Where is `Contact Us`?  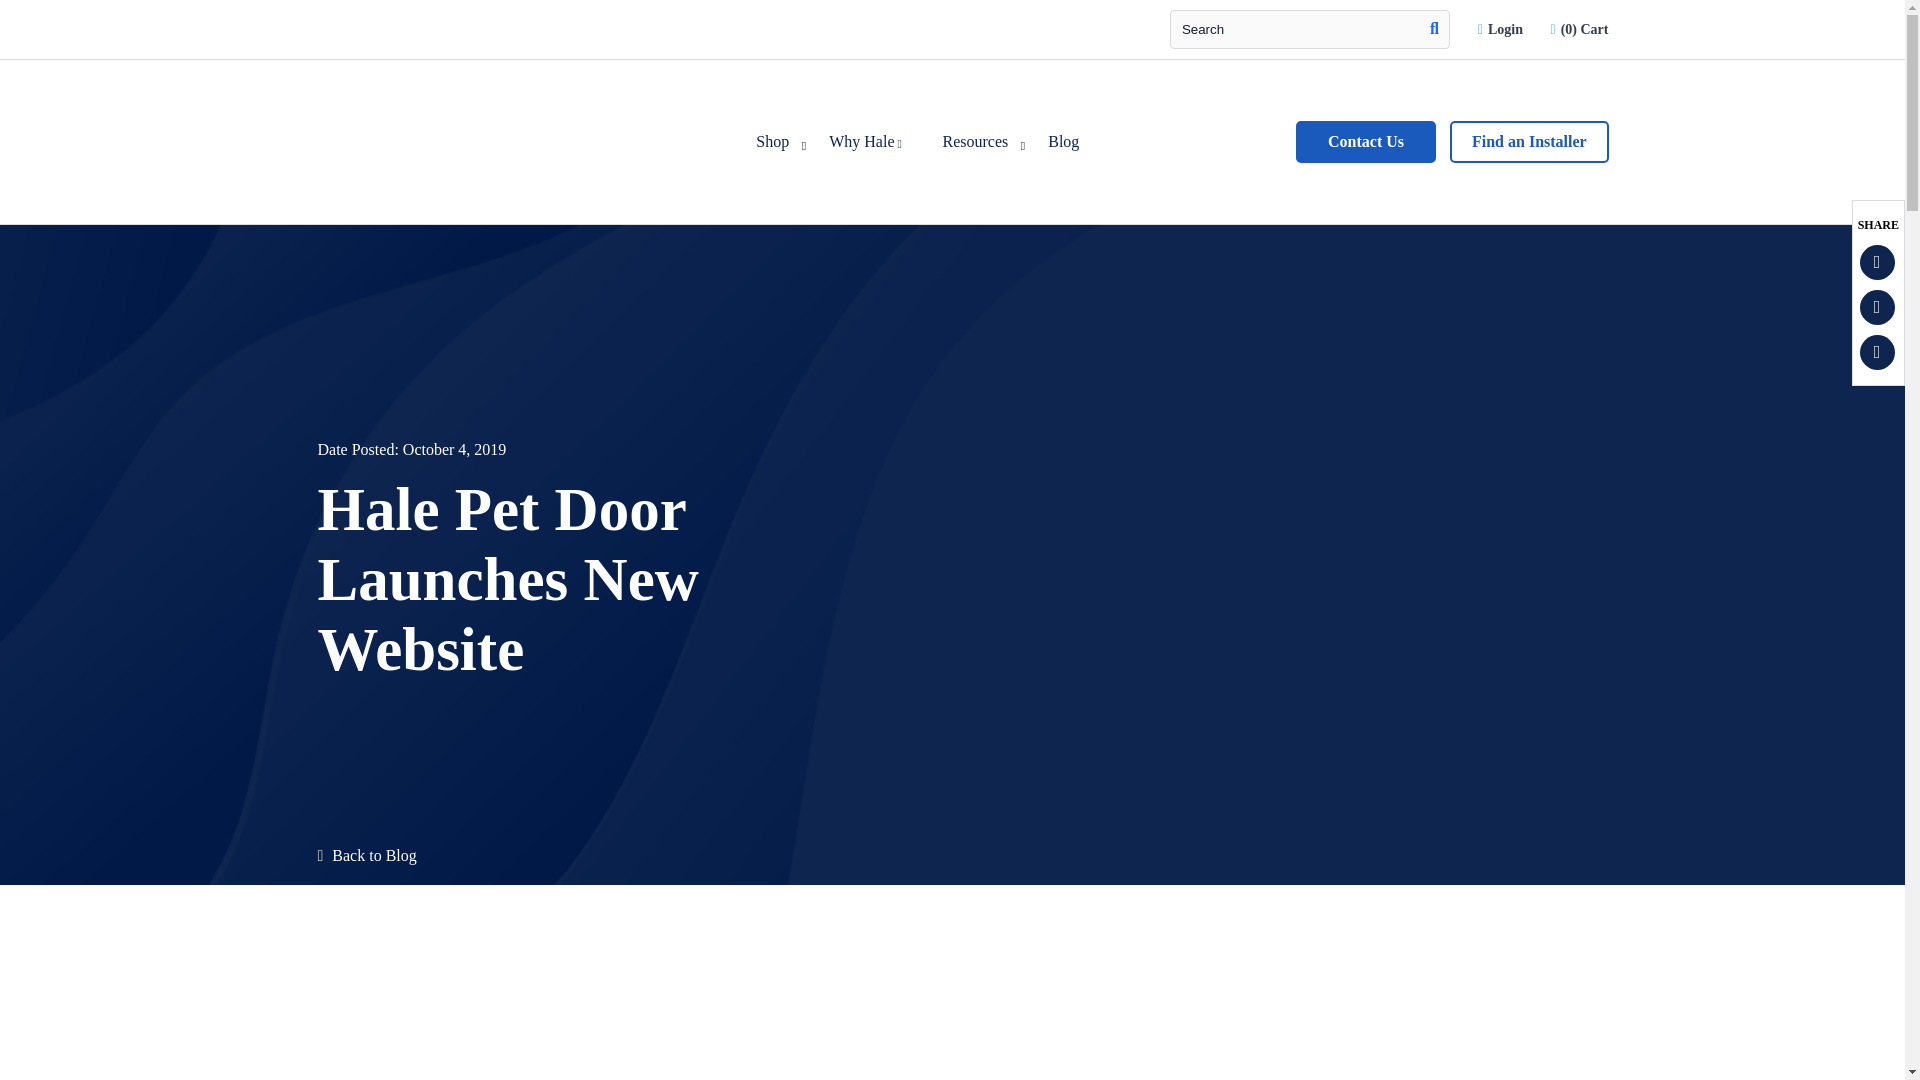
Contact Us is located at coordinates (1366, 142).